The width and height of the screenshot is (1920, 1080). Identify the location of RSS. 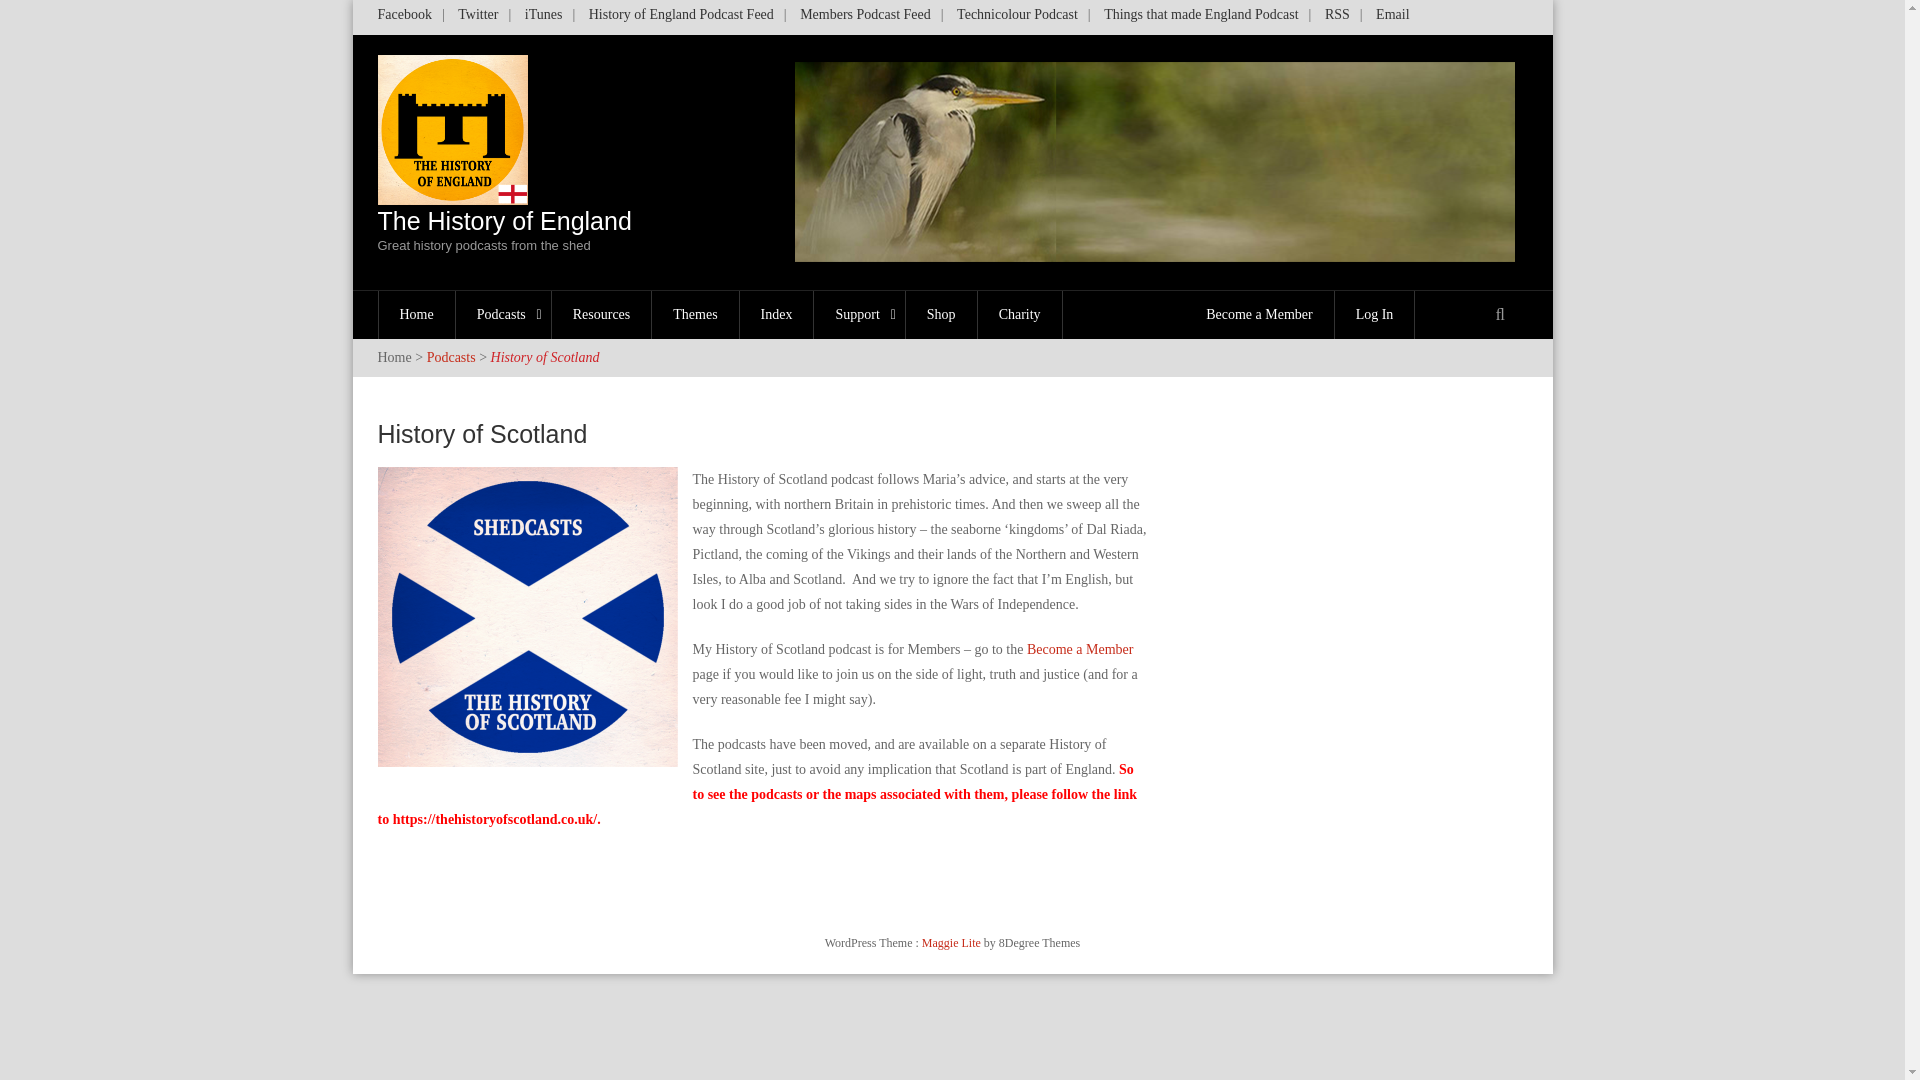
(1337, 18).